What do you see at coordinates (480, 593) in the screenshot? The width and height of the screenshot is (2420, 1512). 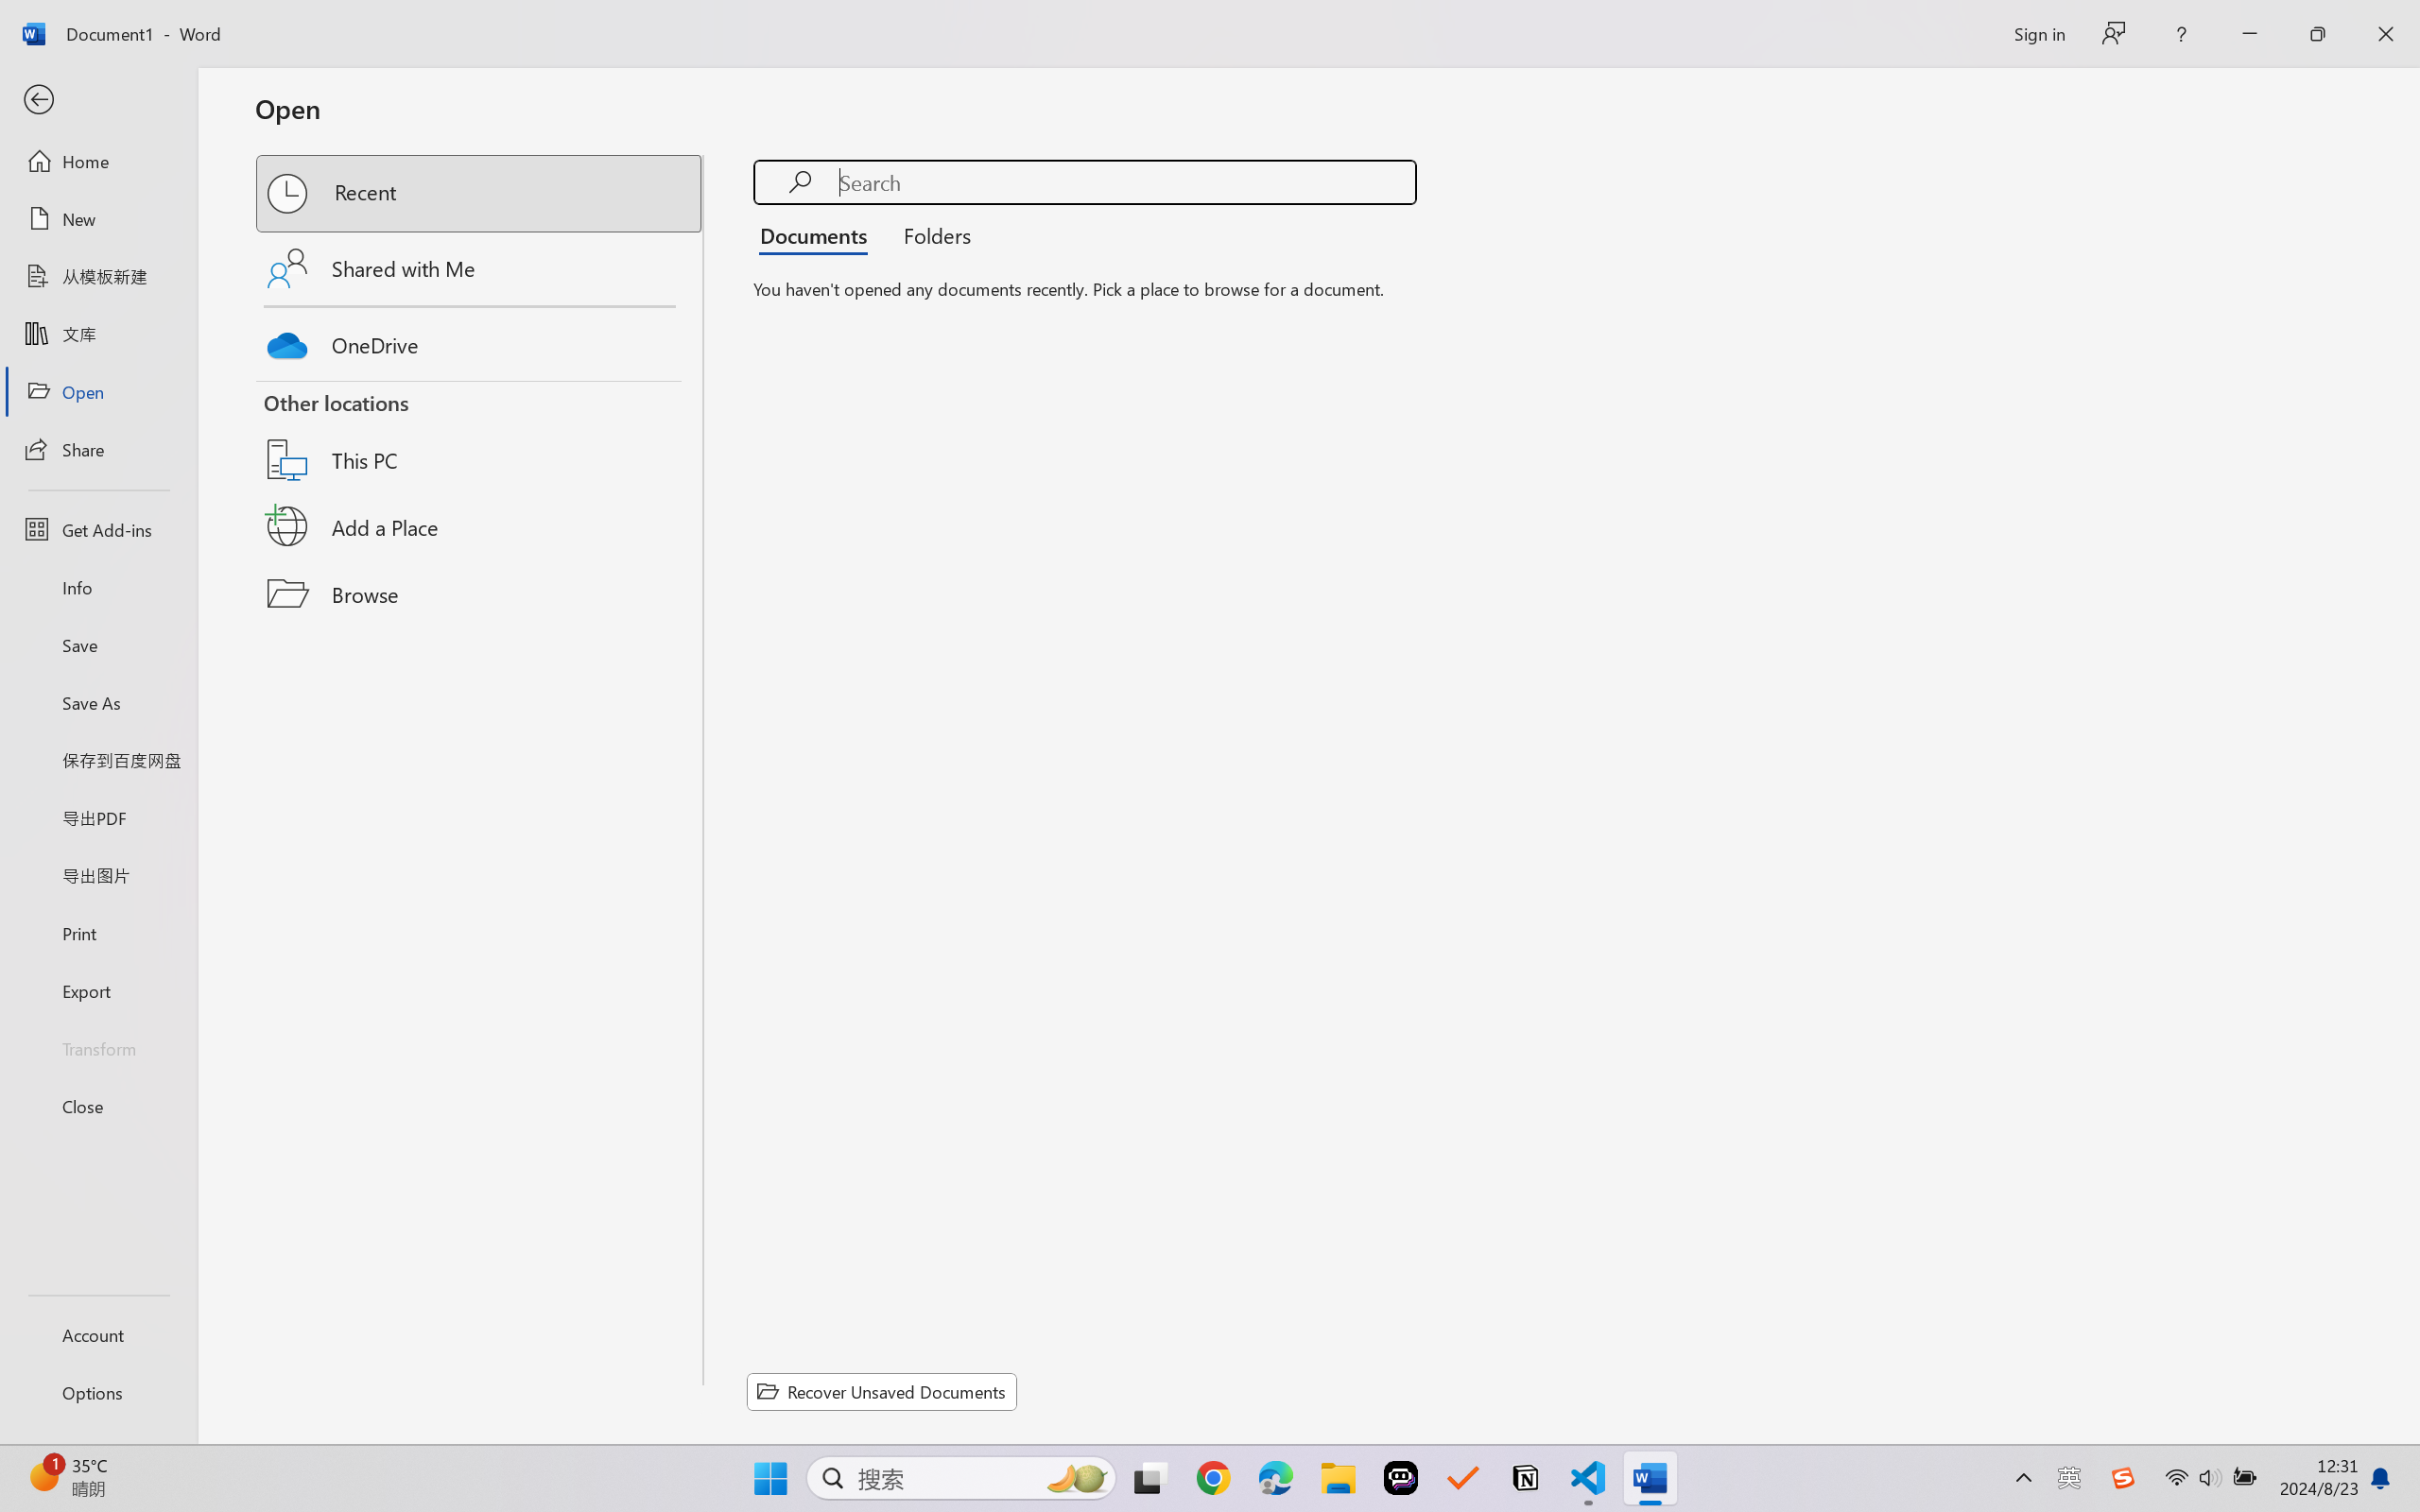 I see `Browse` at bounding box center [480, 593].